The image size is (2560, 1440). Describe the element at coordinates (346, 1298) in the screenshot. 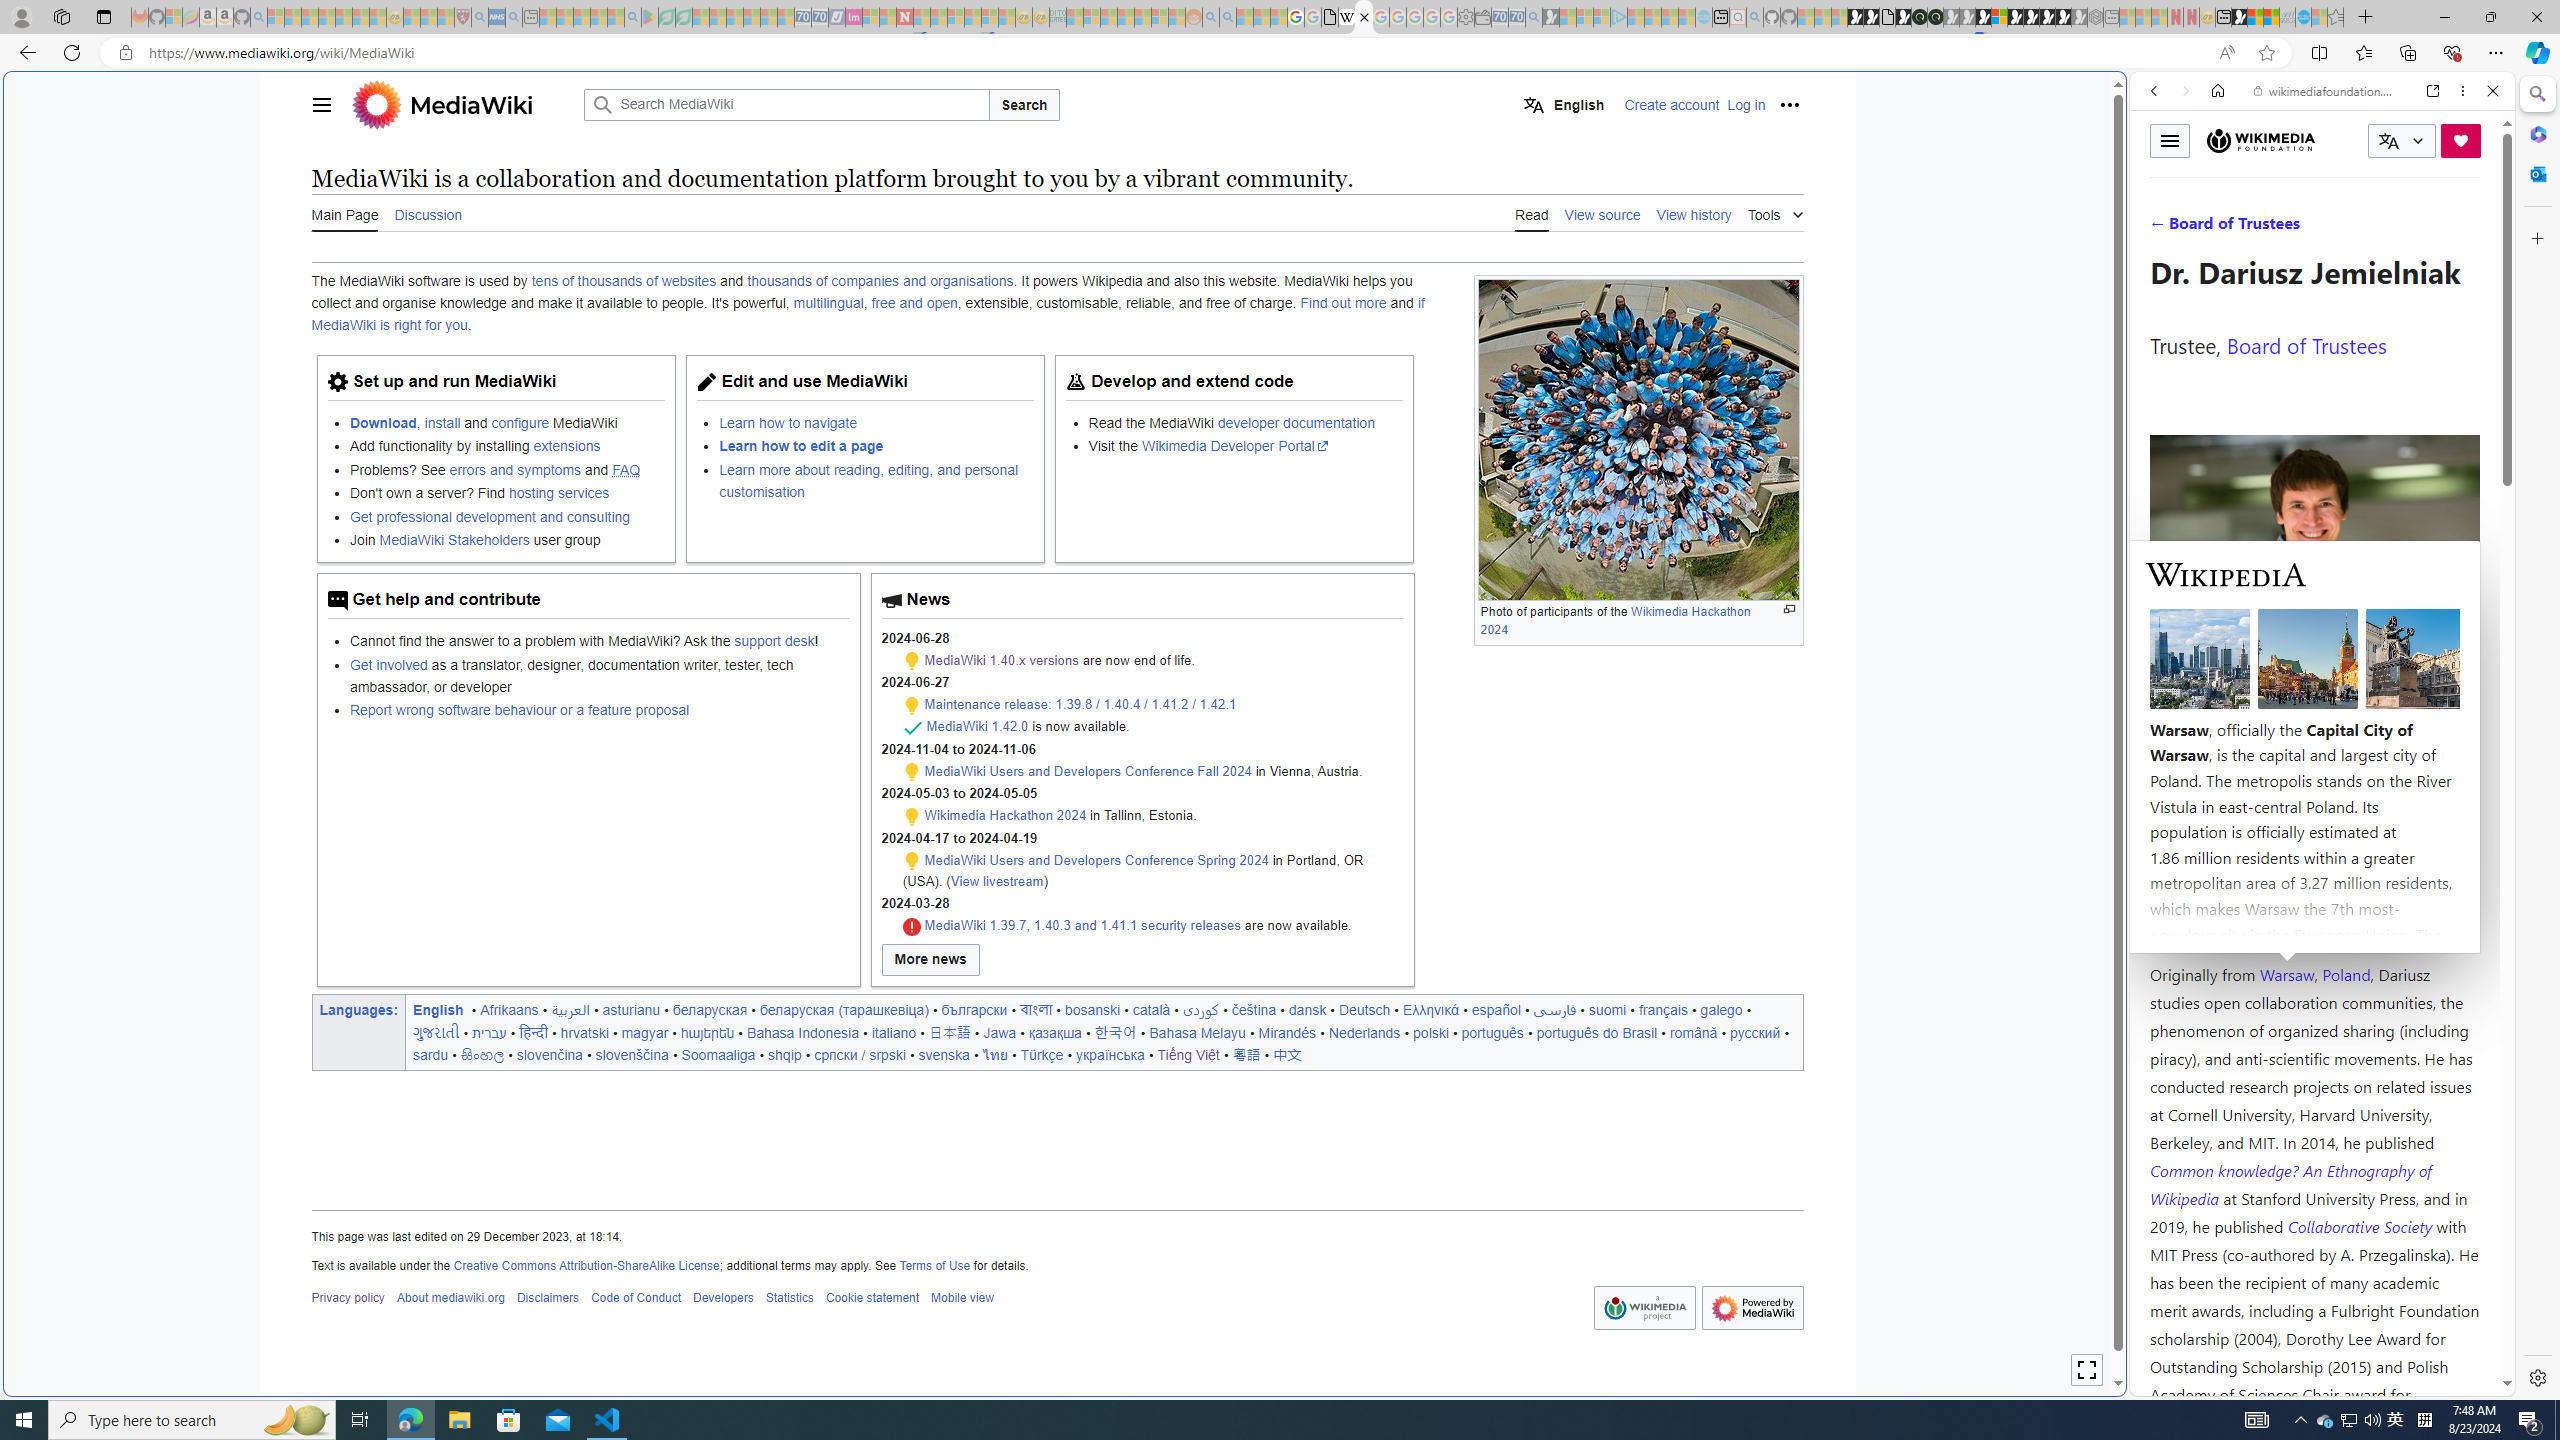

I see `Privacy policy` at that location.